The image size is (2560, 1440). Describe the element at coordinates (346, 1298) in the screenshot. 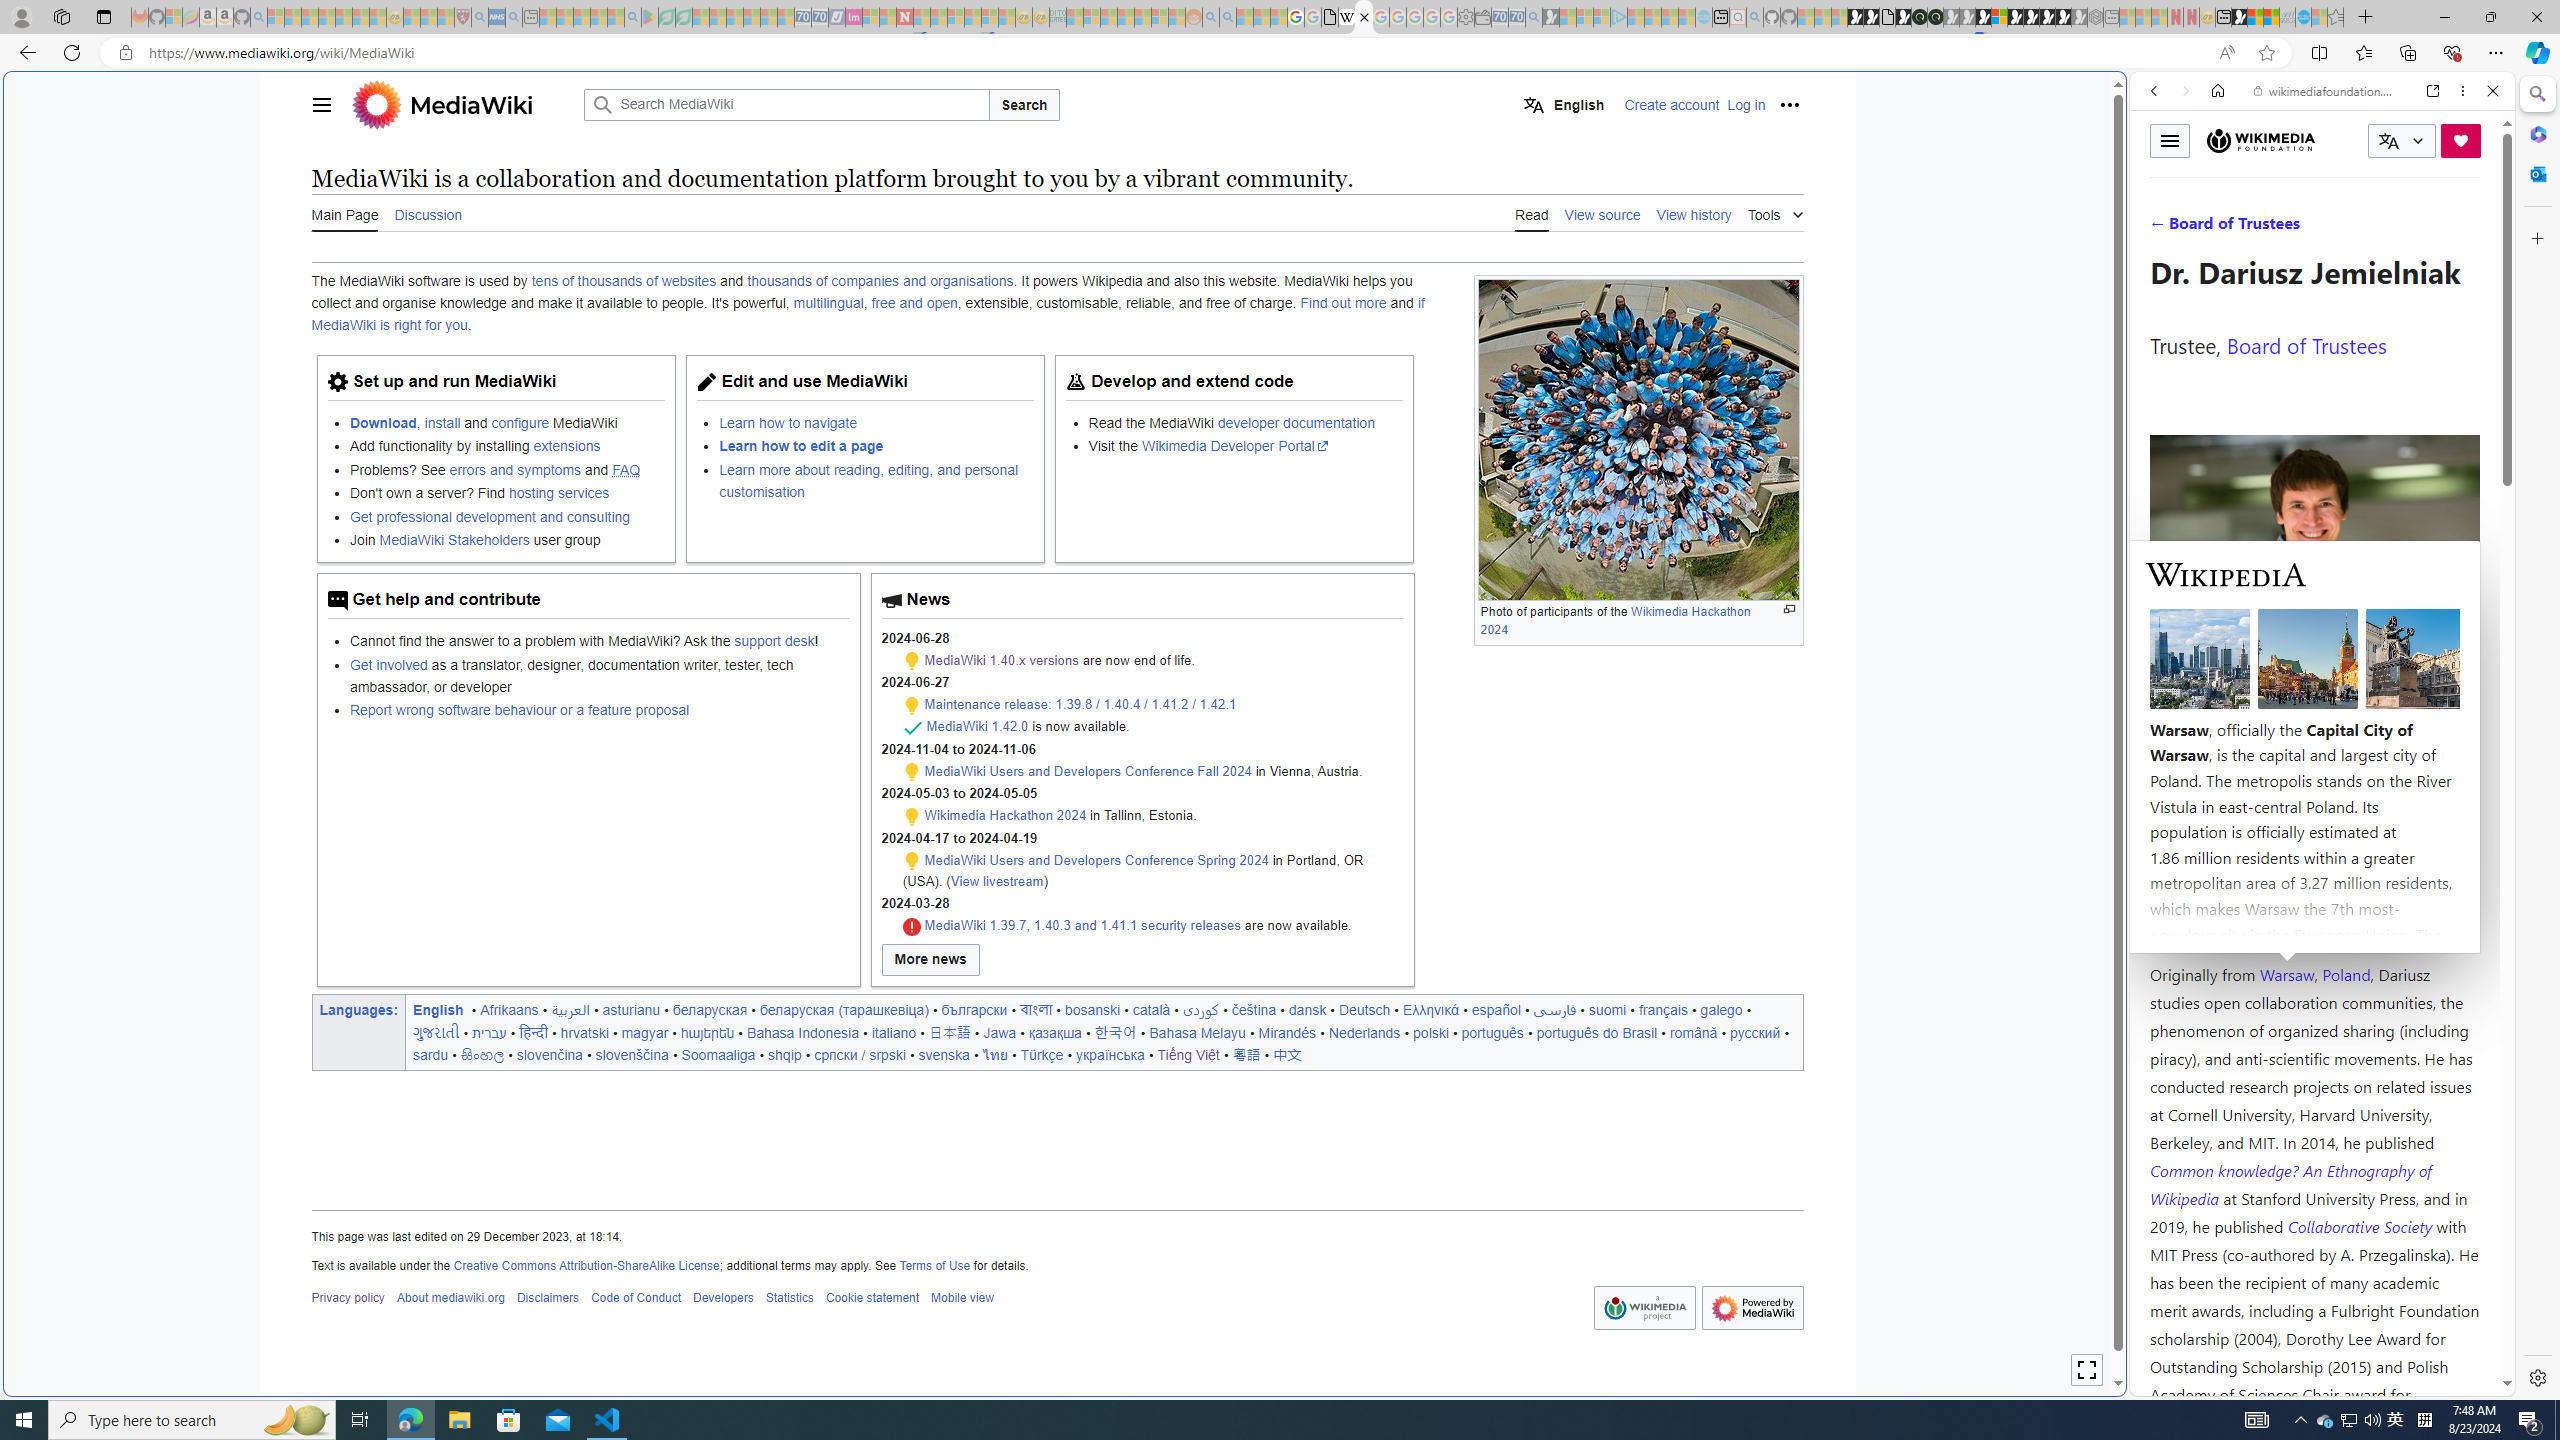

I see `Privacy policy` at that location.